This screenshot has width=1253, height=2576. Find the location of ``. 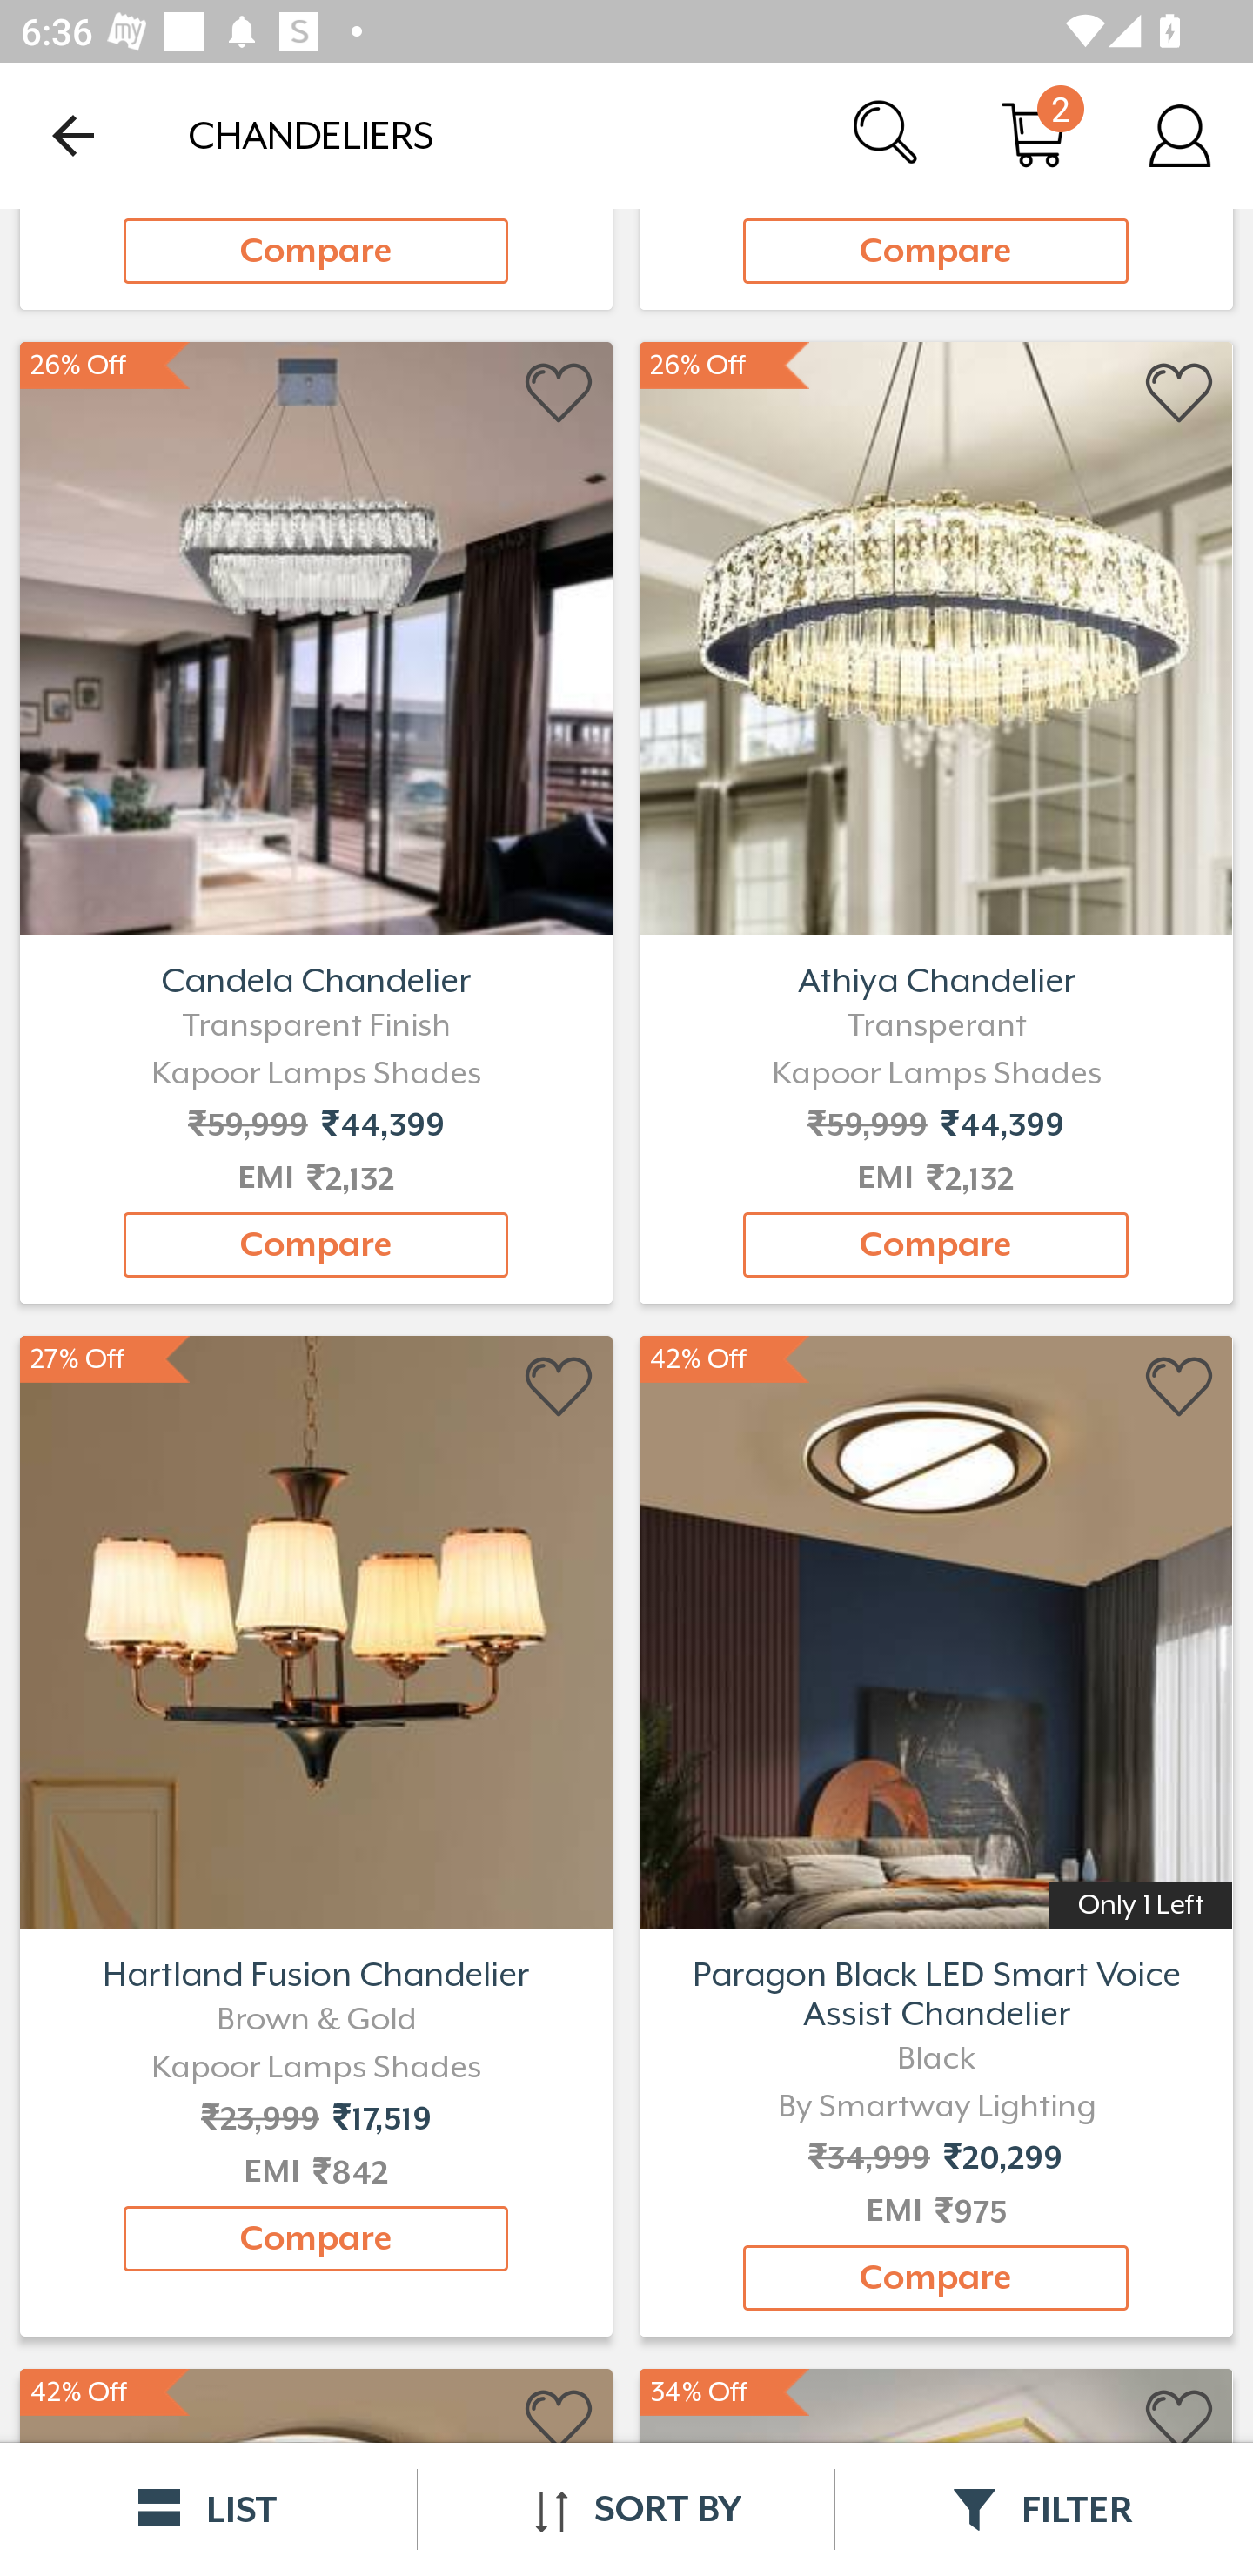

 is located at coordinates (560, 393).